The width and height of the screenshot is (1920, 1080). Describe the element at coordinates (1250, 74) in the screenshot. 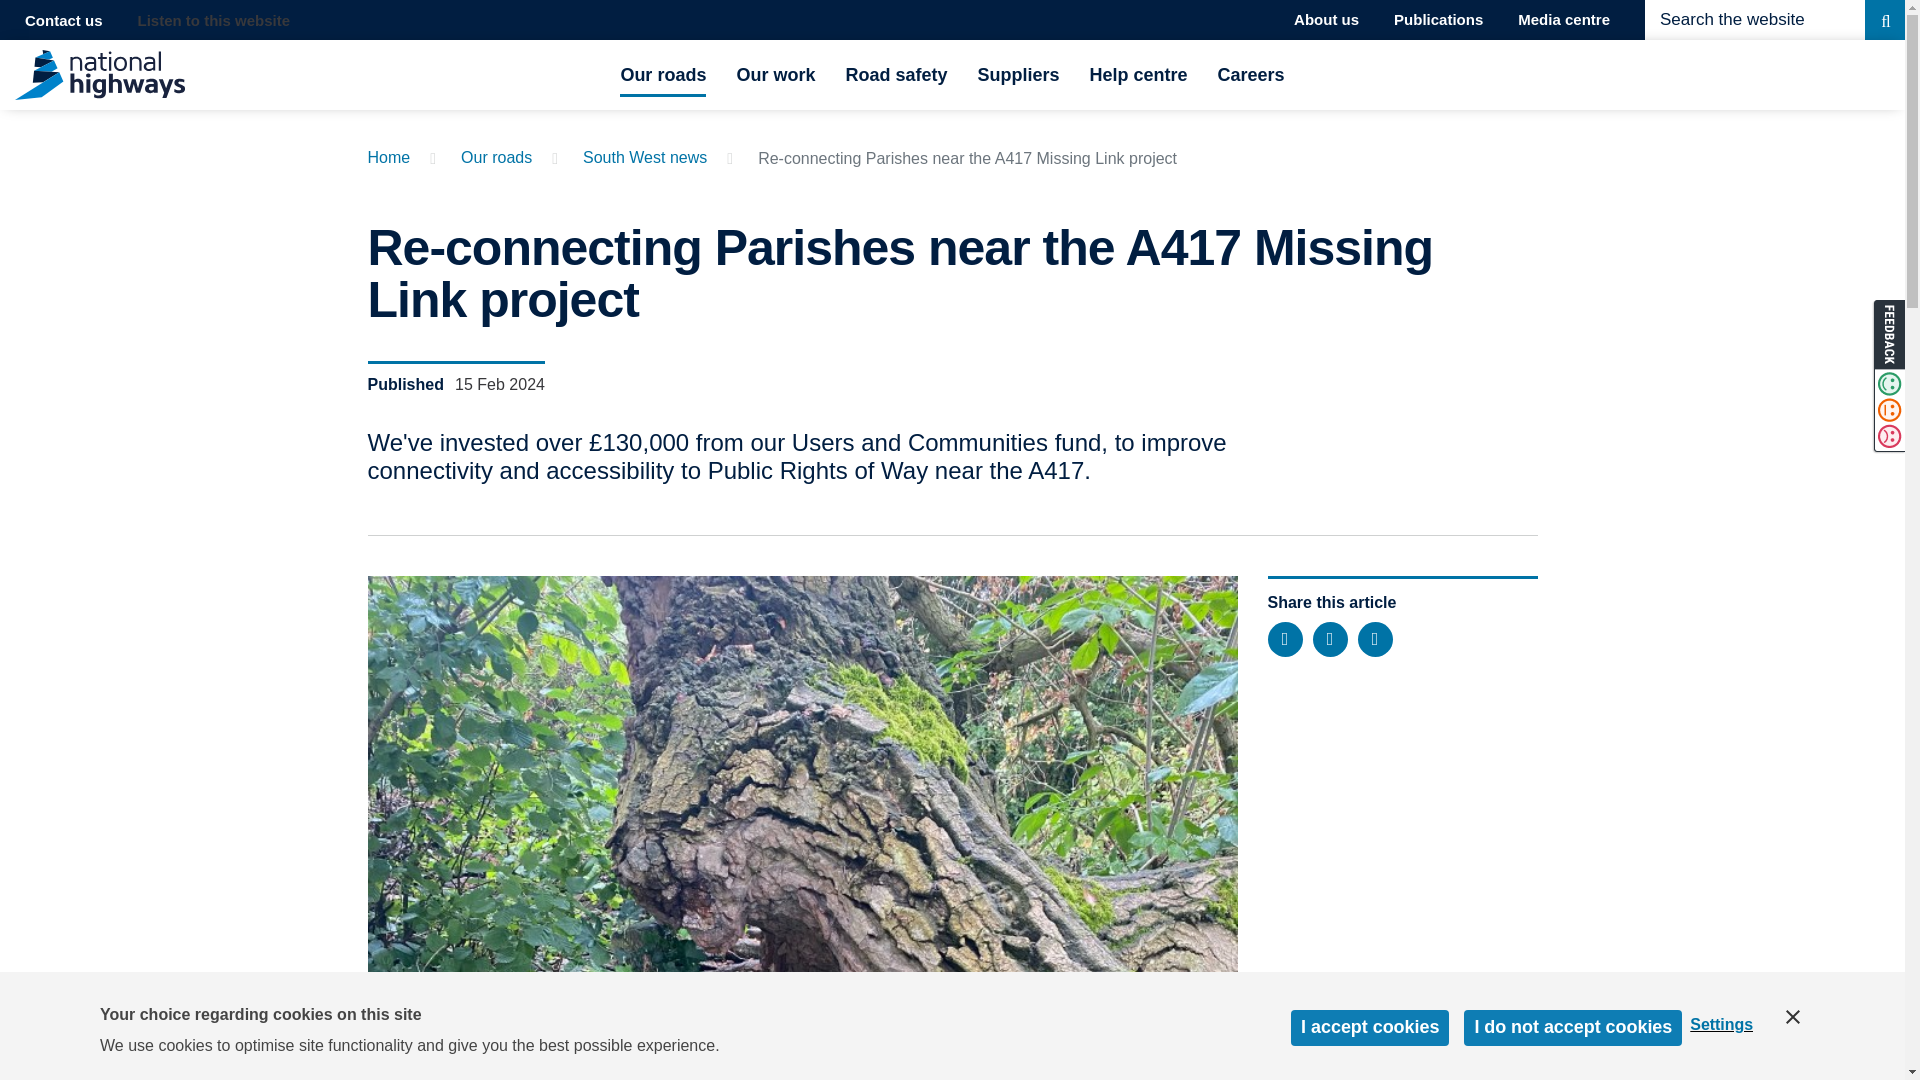

I see `Careers` at that location.